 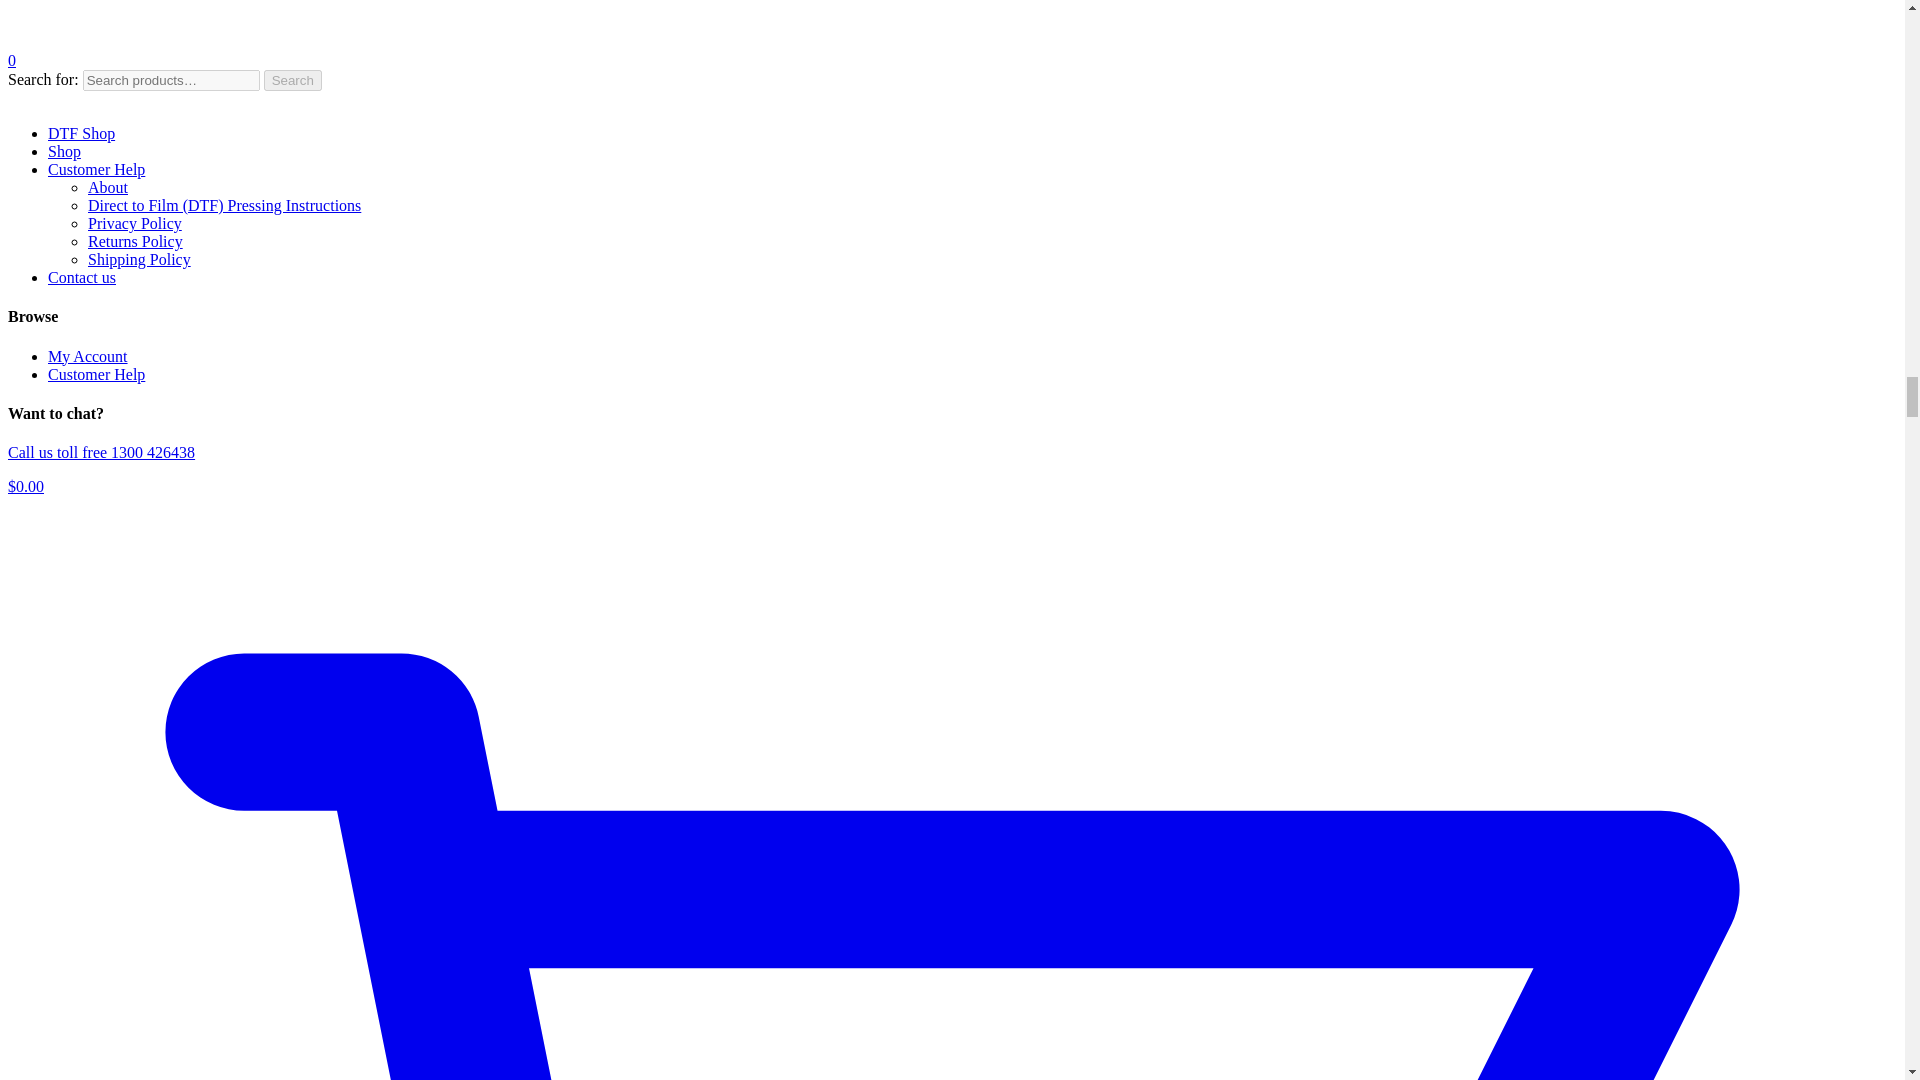 What do you see at coordinates (135, 223) in the screenshot?
I see `Privacy Policy` at bounding box center [135, 223].